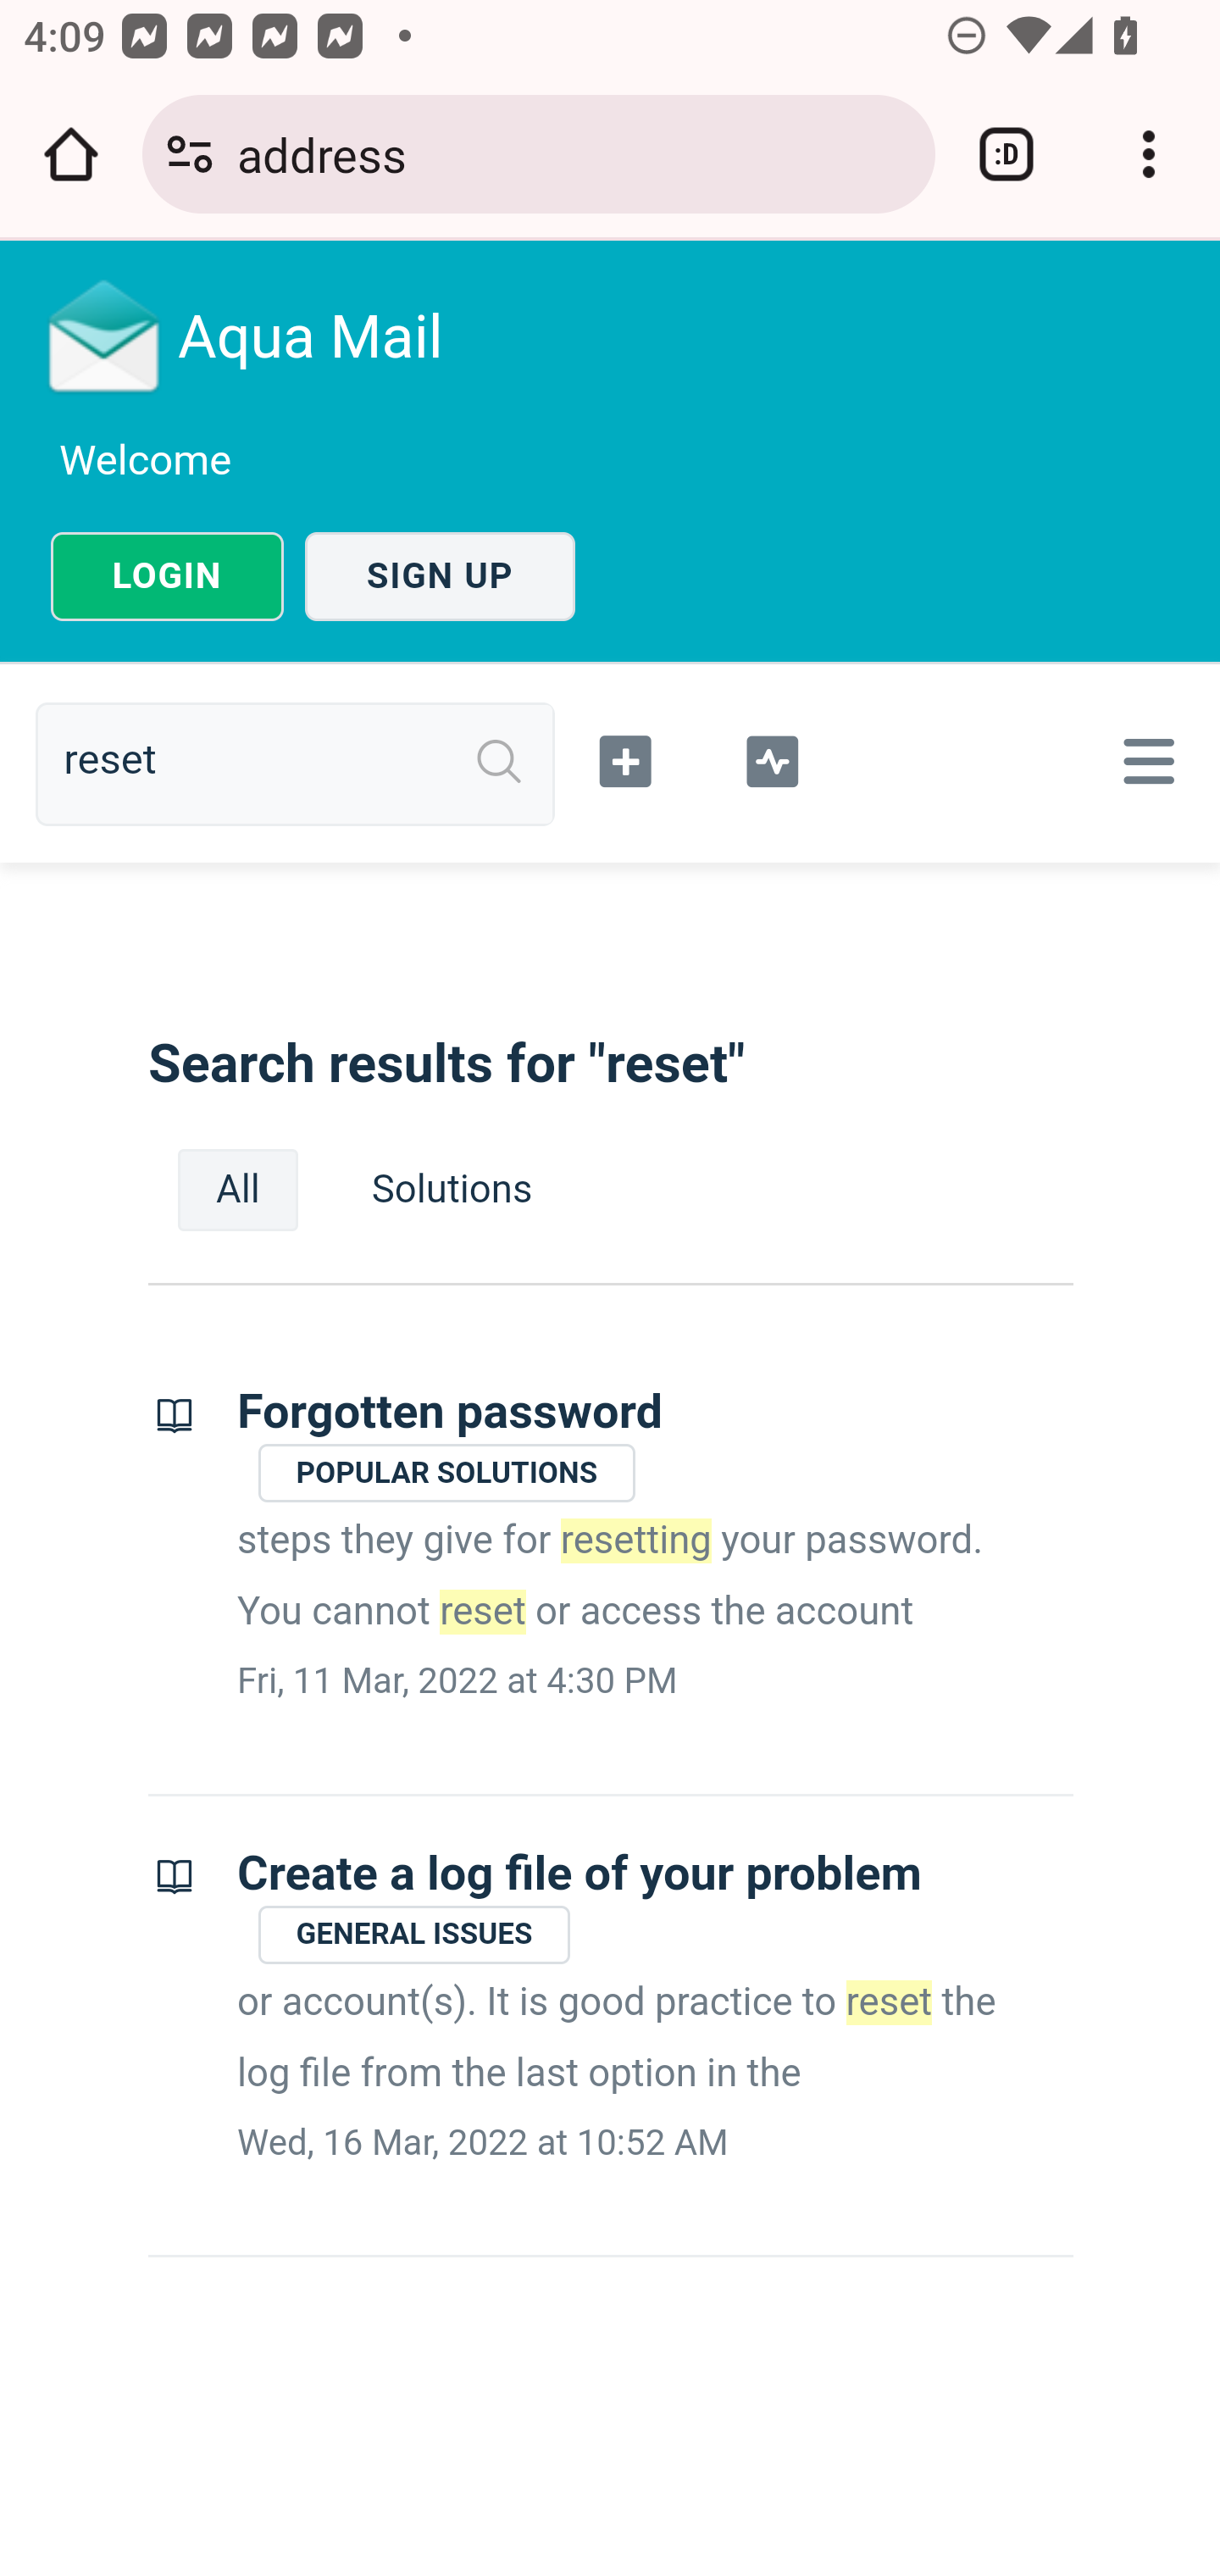  Describe the element at coordinates (441, 576) in the screenshot. I see `SIGN UP` at that location.